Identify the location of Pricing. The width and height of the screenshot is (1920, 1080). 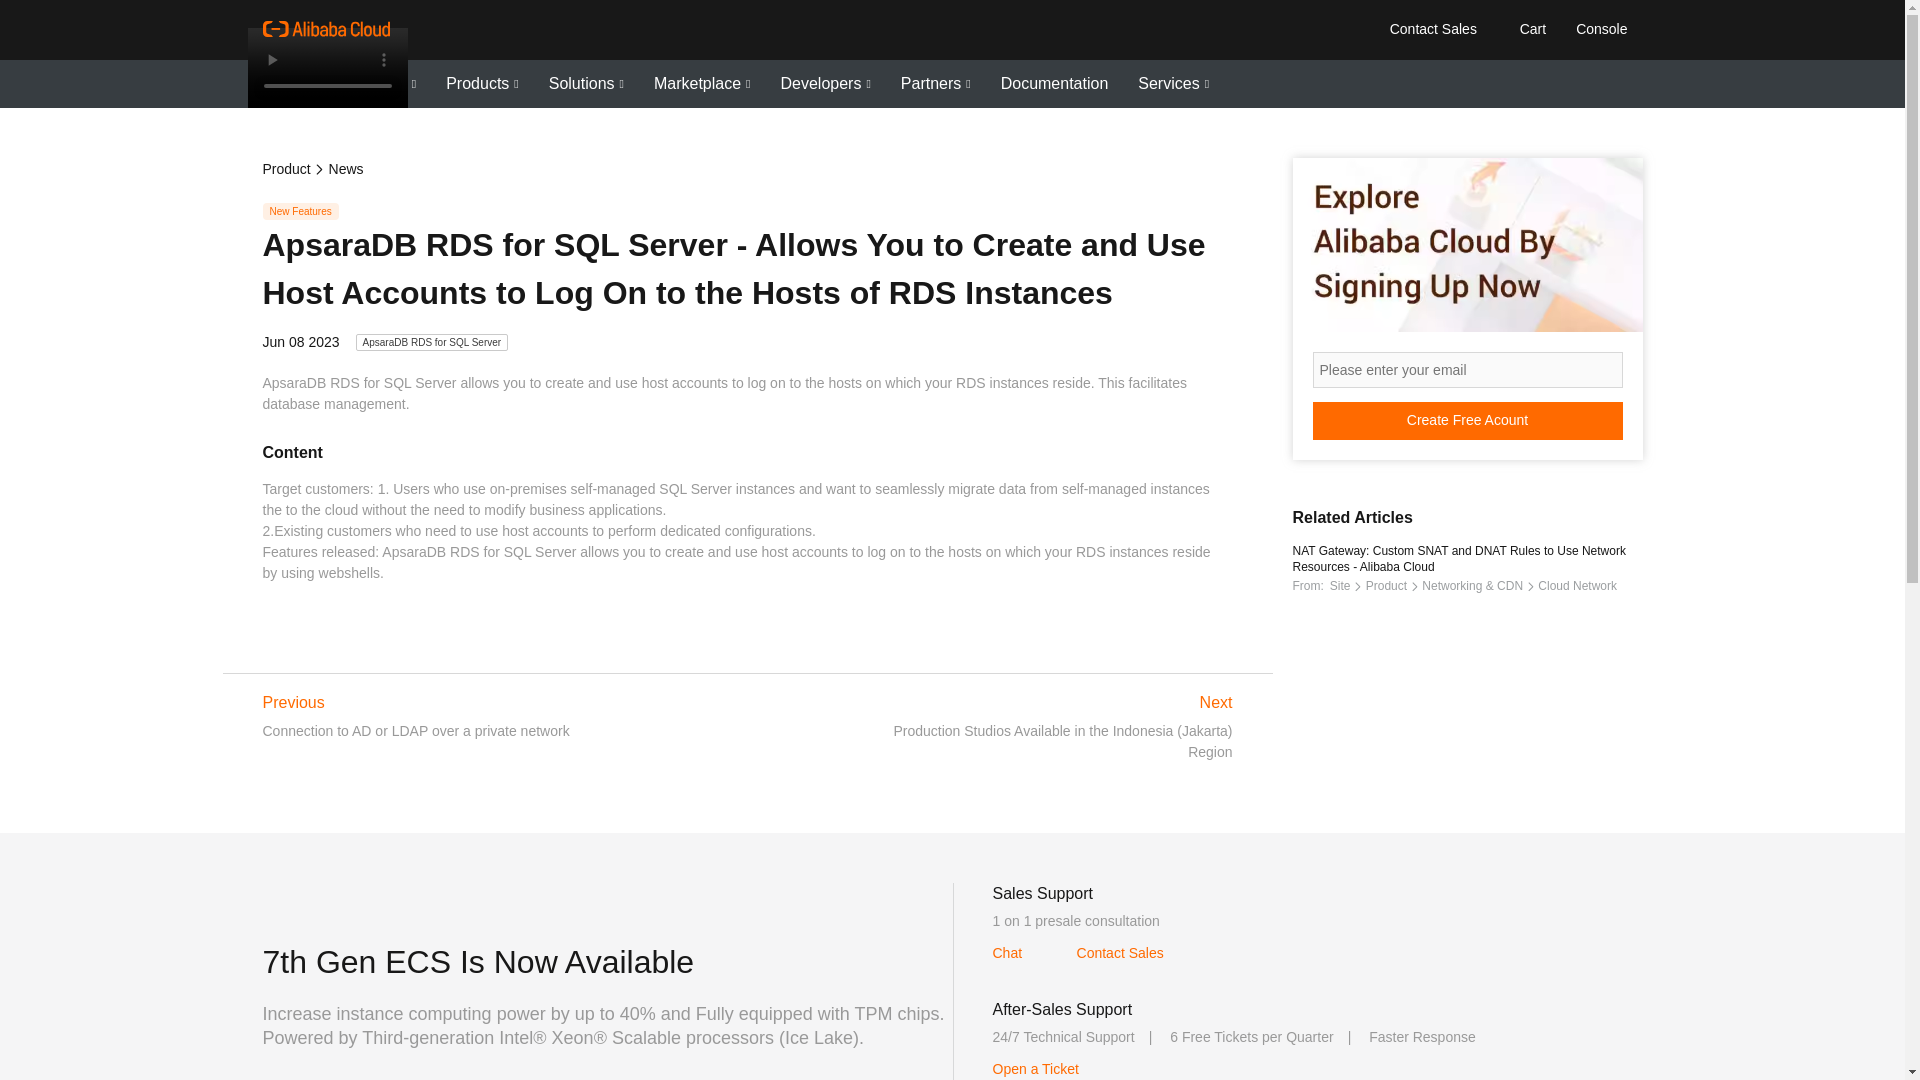
(386, 84).